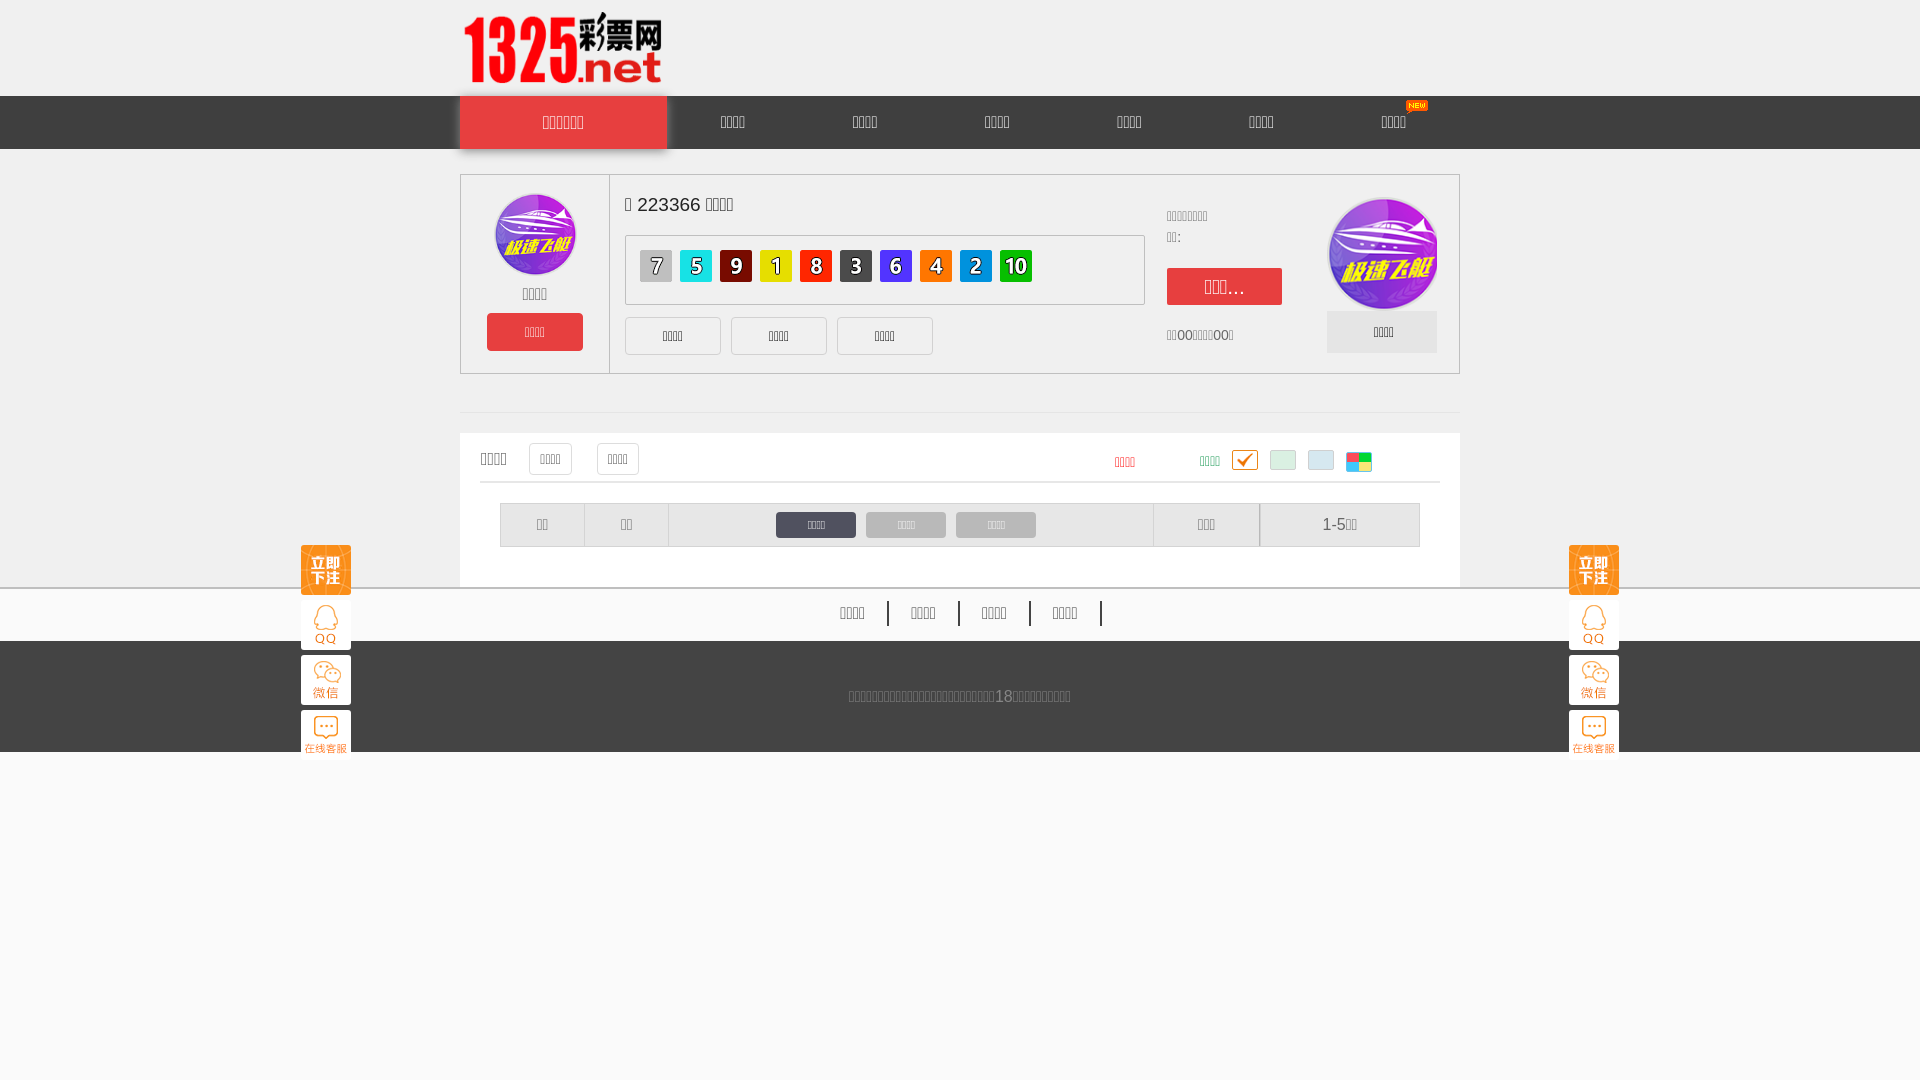 This screenshot has width=1920, height=1080. Describe the element at coordinates (1359, 461) in the screenshot. I see ` ` at that location.